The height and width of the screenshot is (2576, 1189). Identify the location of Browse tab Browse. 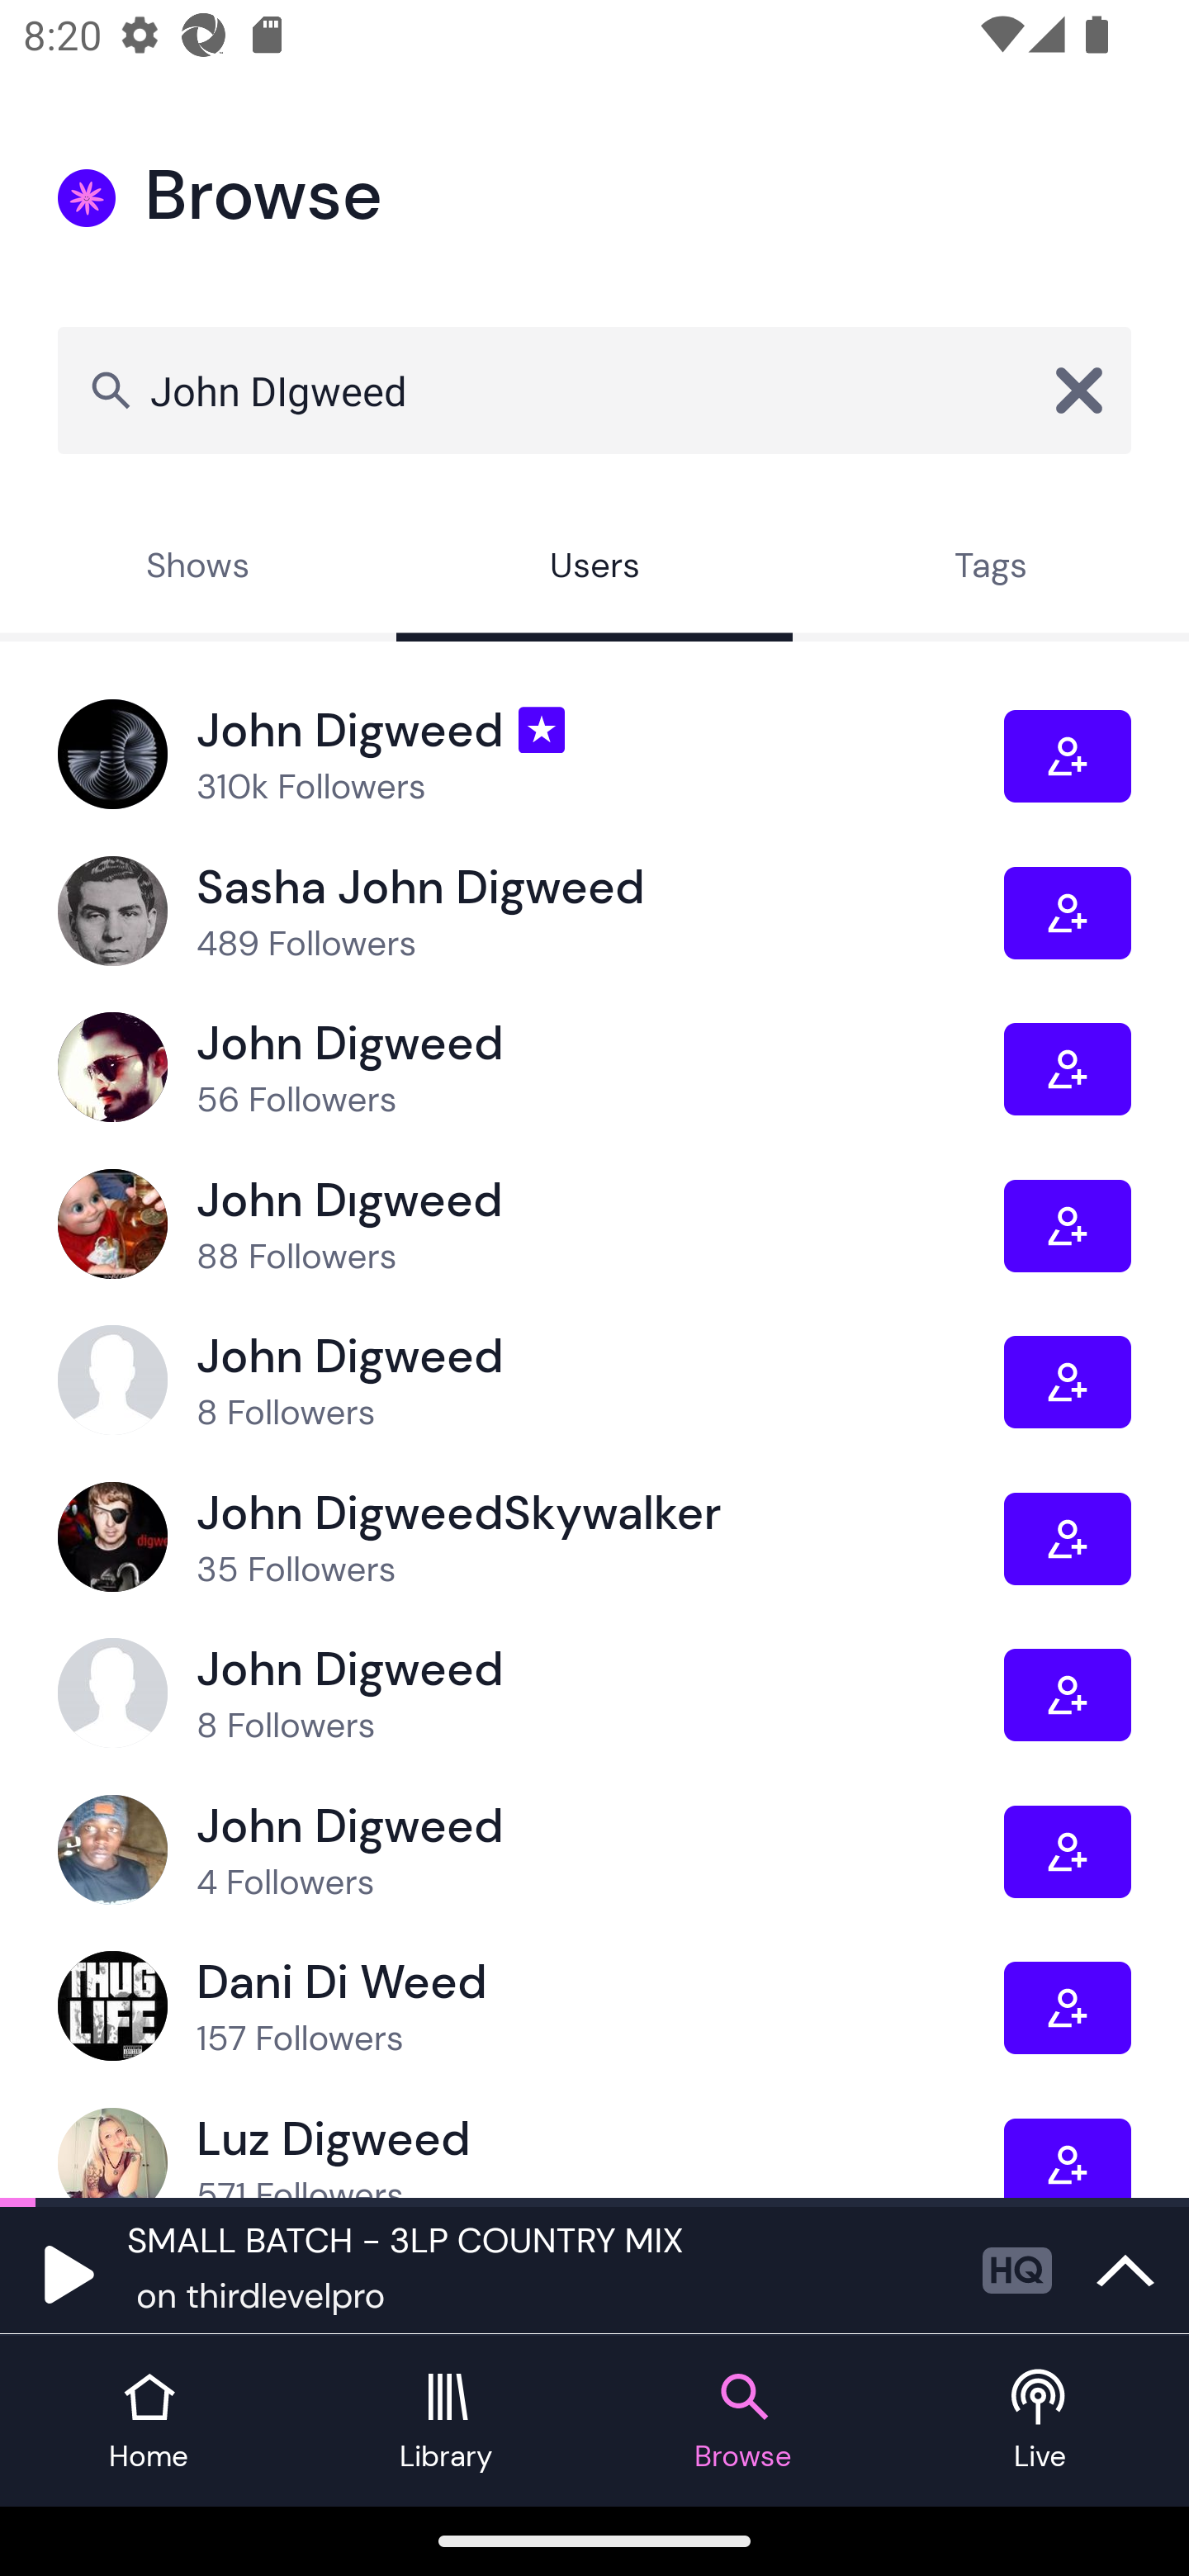
(743, 2421).